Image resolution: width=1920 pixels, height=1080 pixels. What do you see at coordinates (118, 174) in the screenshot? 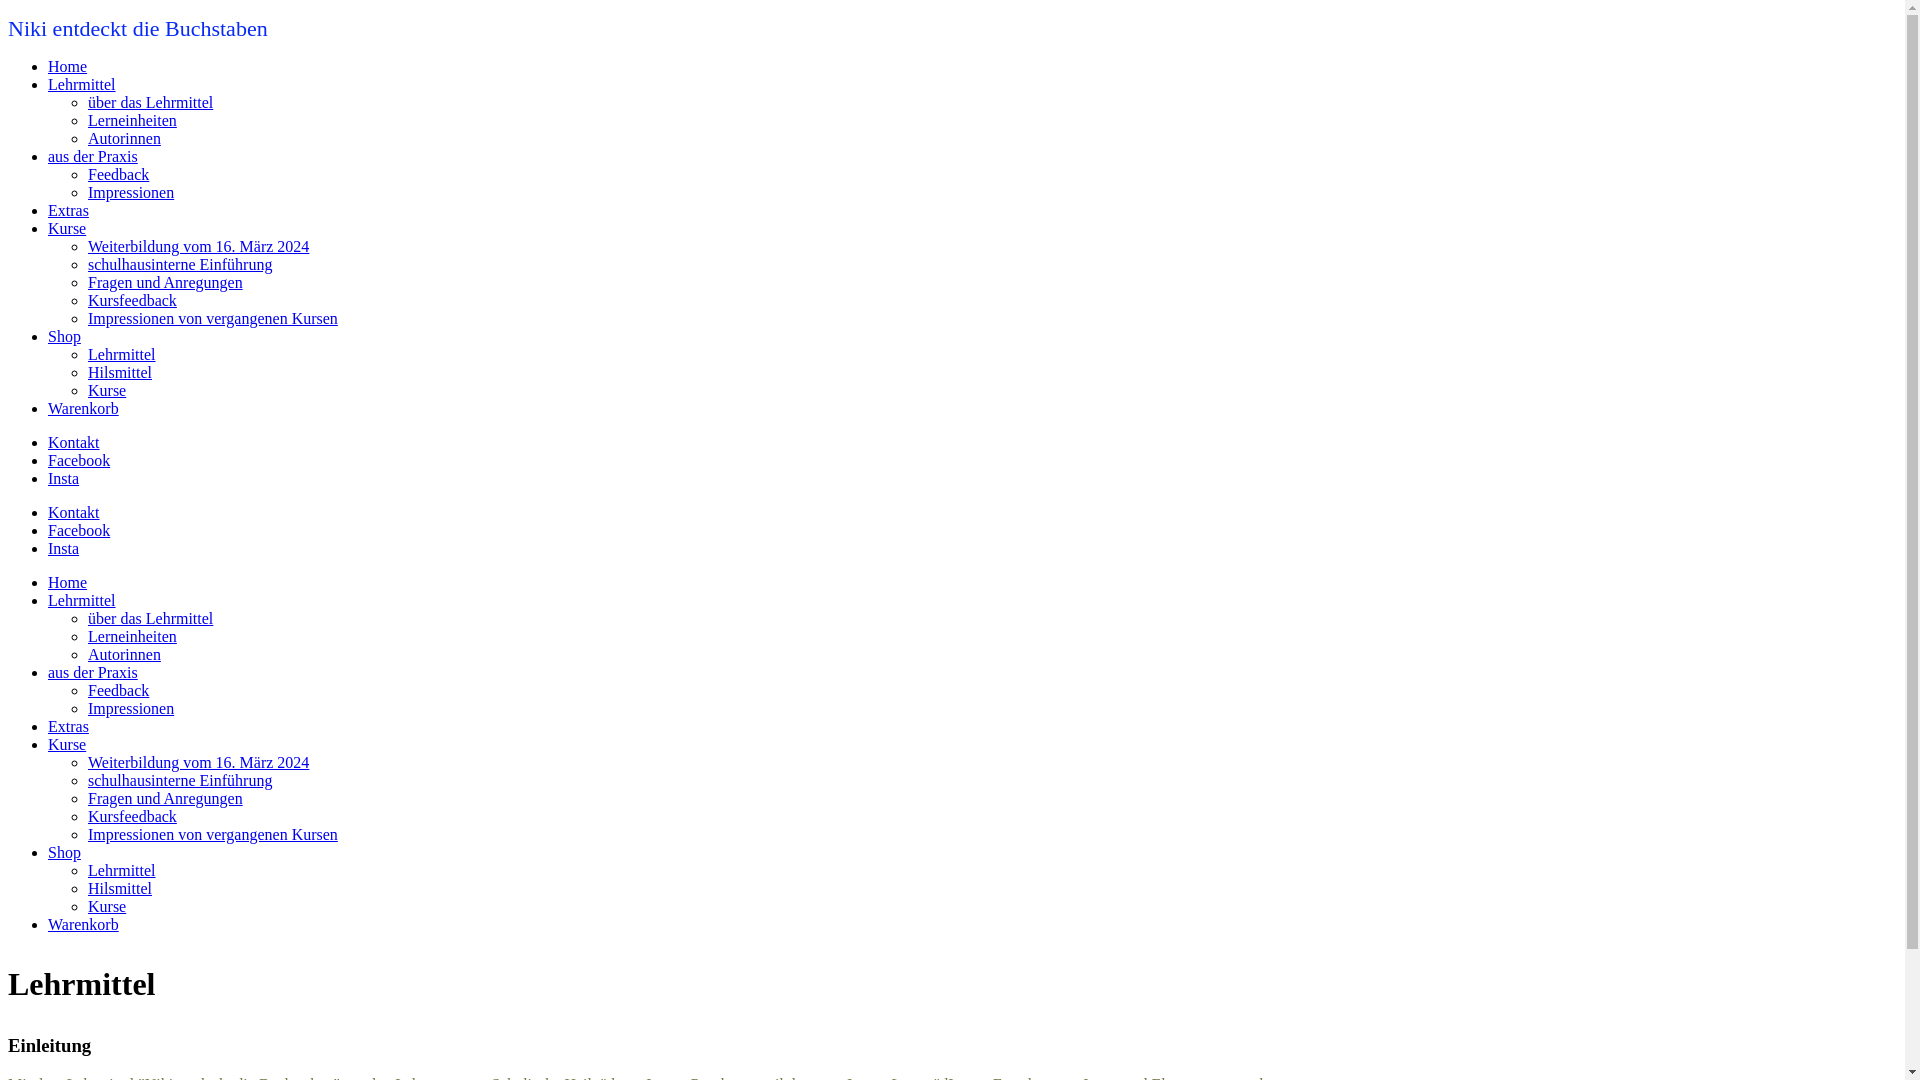
I see `Feedback` at bounding box center [118, 174].